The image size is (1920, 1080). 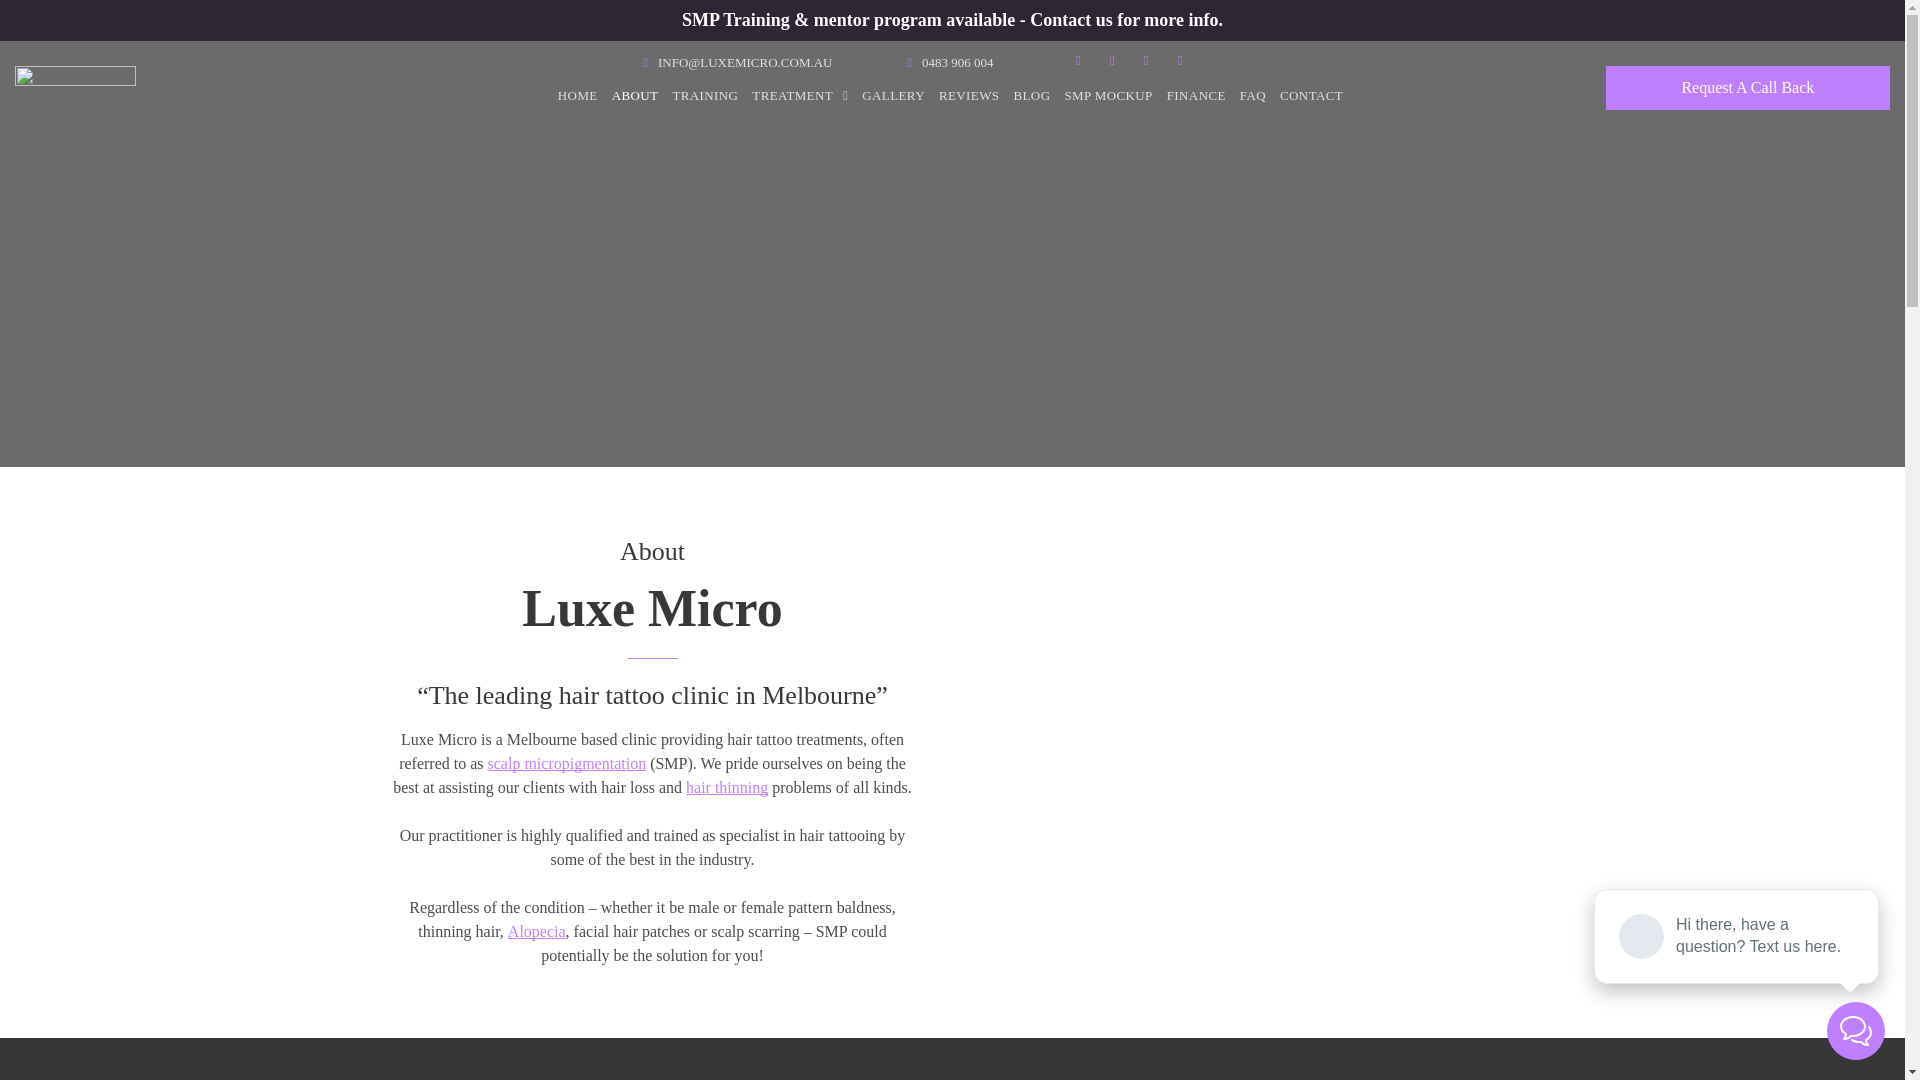 What do you see at coordinates (970, 96) in the screenshot?
I see `REVIEWS` at bounding box center [970, 96].